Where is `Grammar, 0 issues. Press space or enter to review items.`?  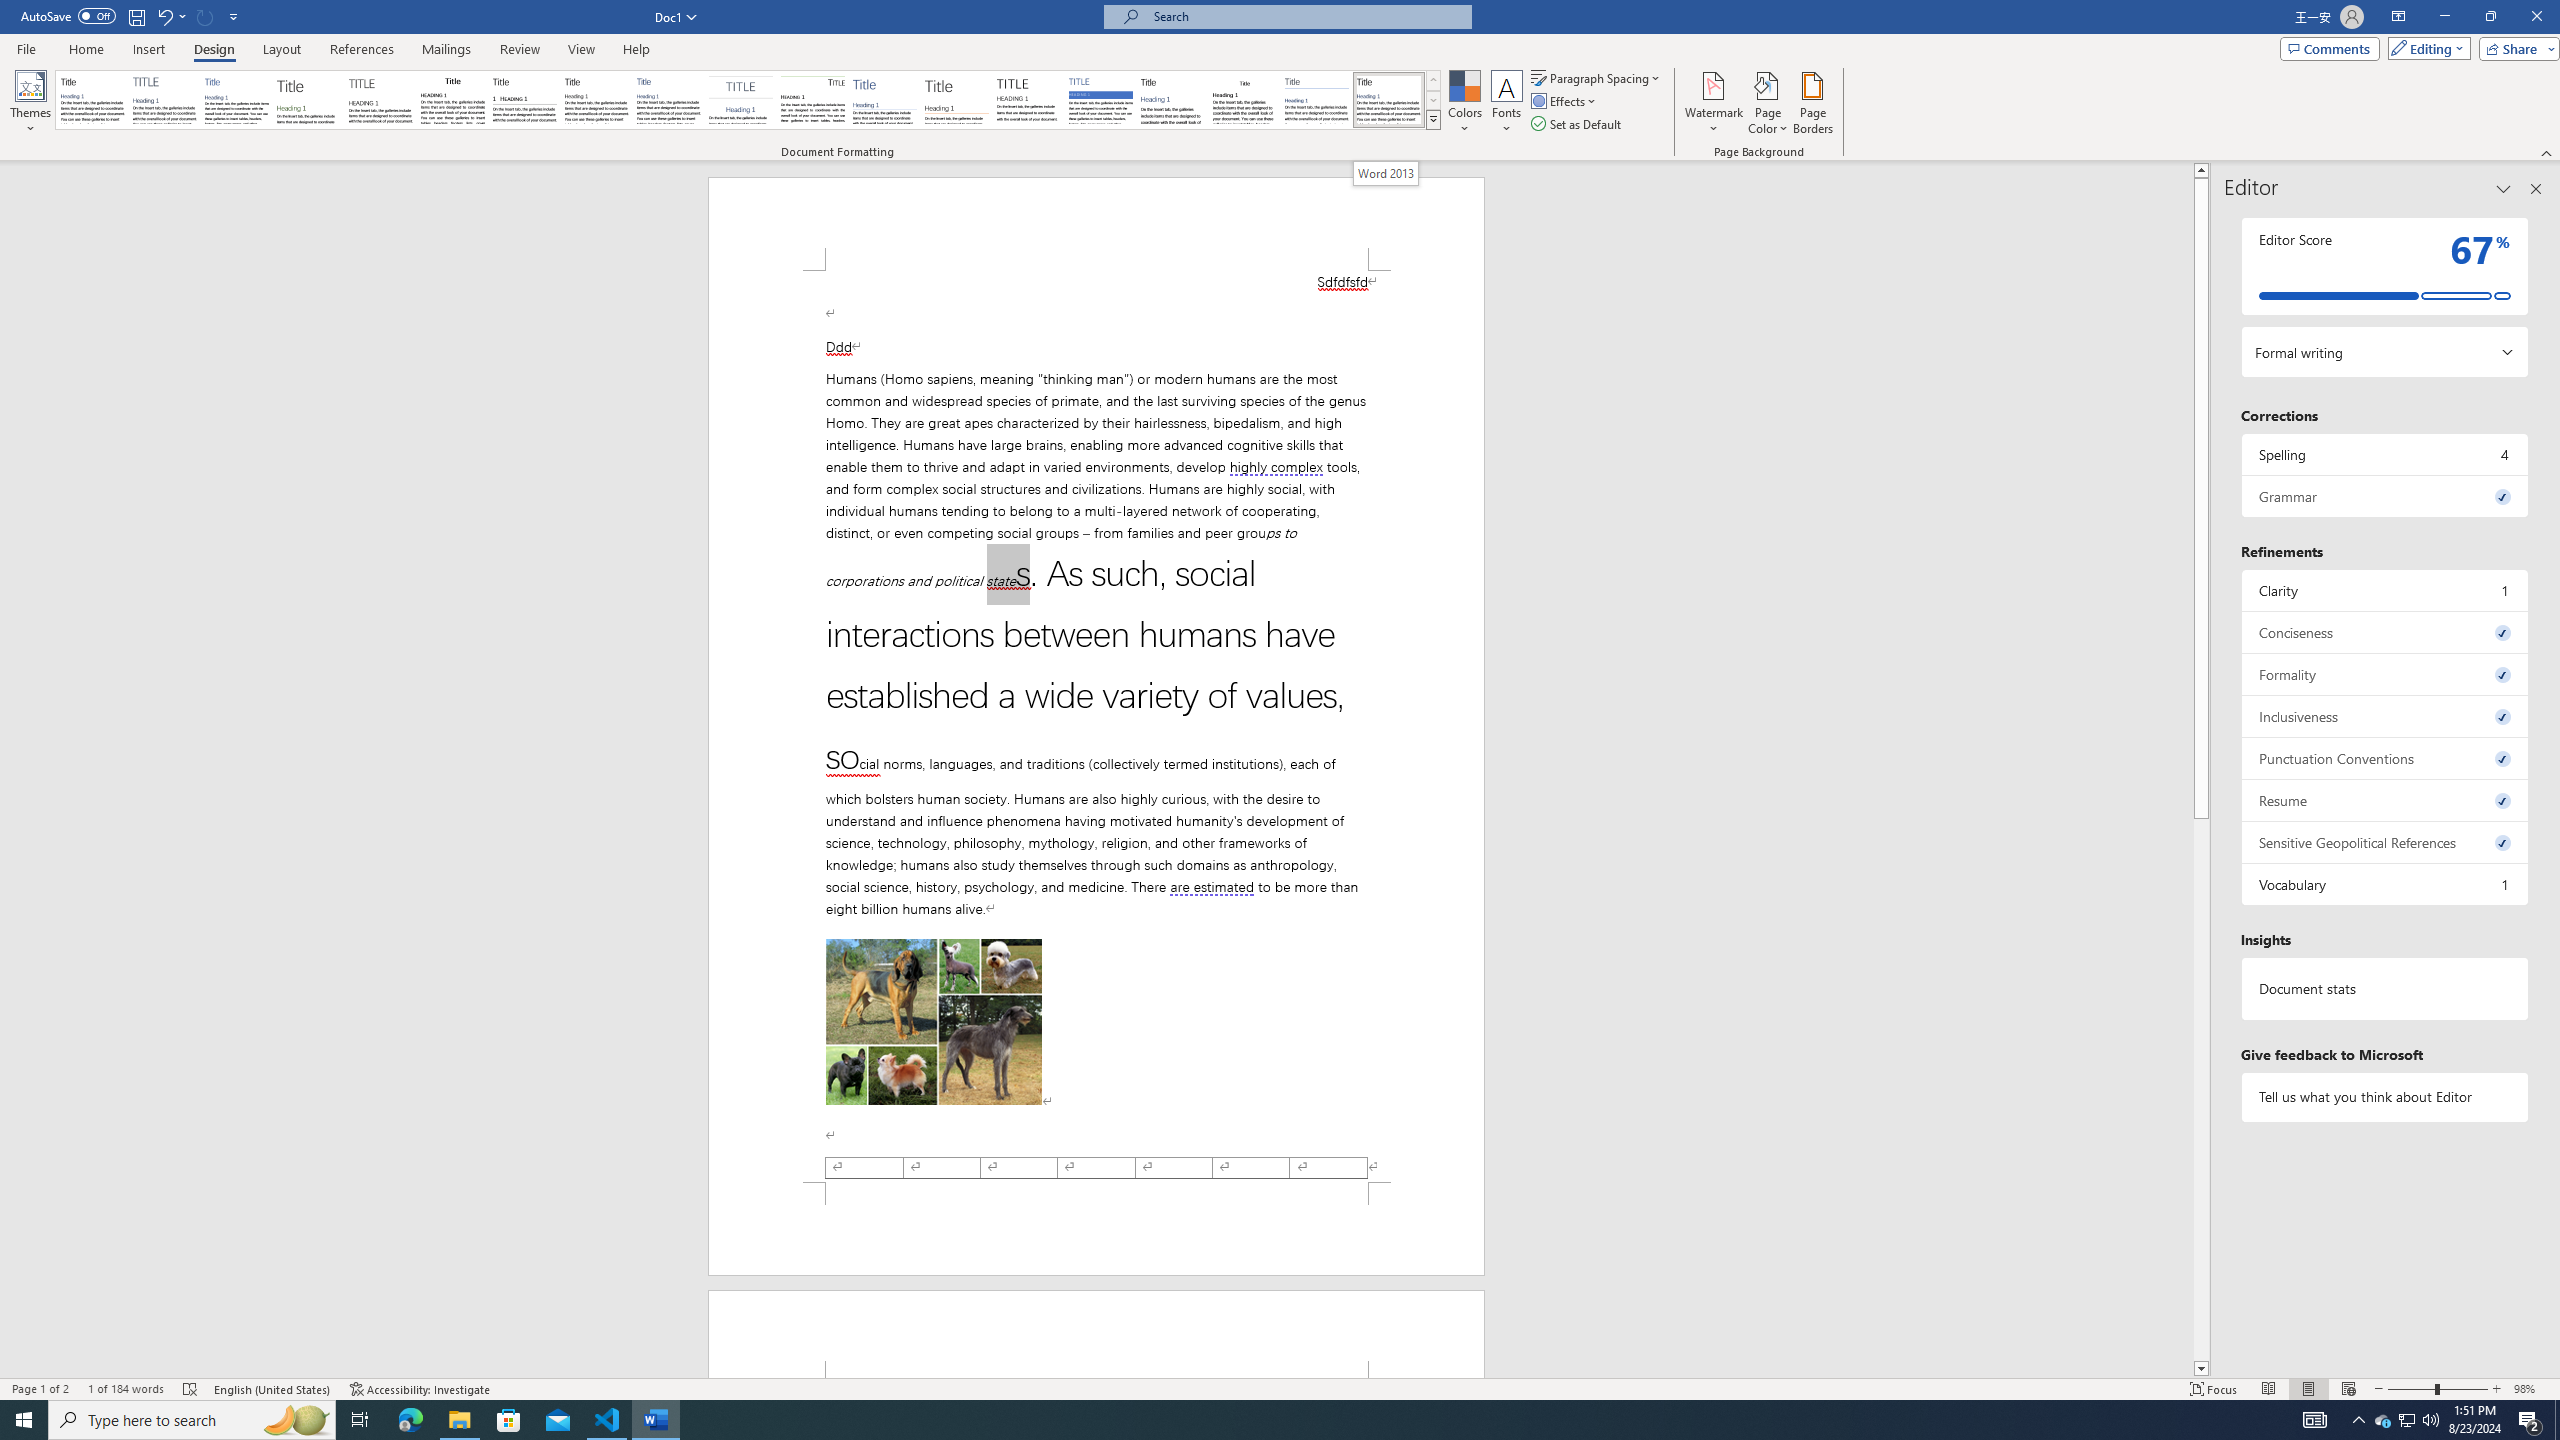
Grammar, 0 issues. Press space or enter to review items. is located at coordinates (2386, 496).